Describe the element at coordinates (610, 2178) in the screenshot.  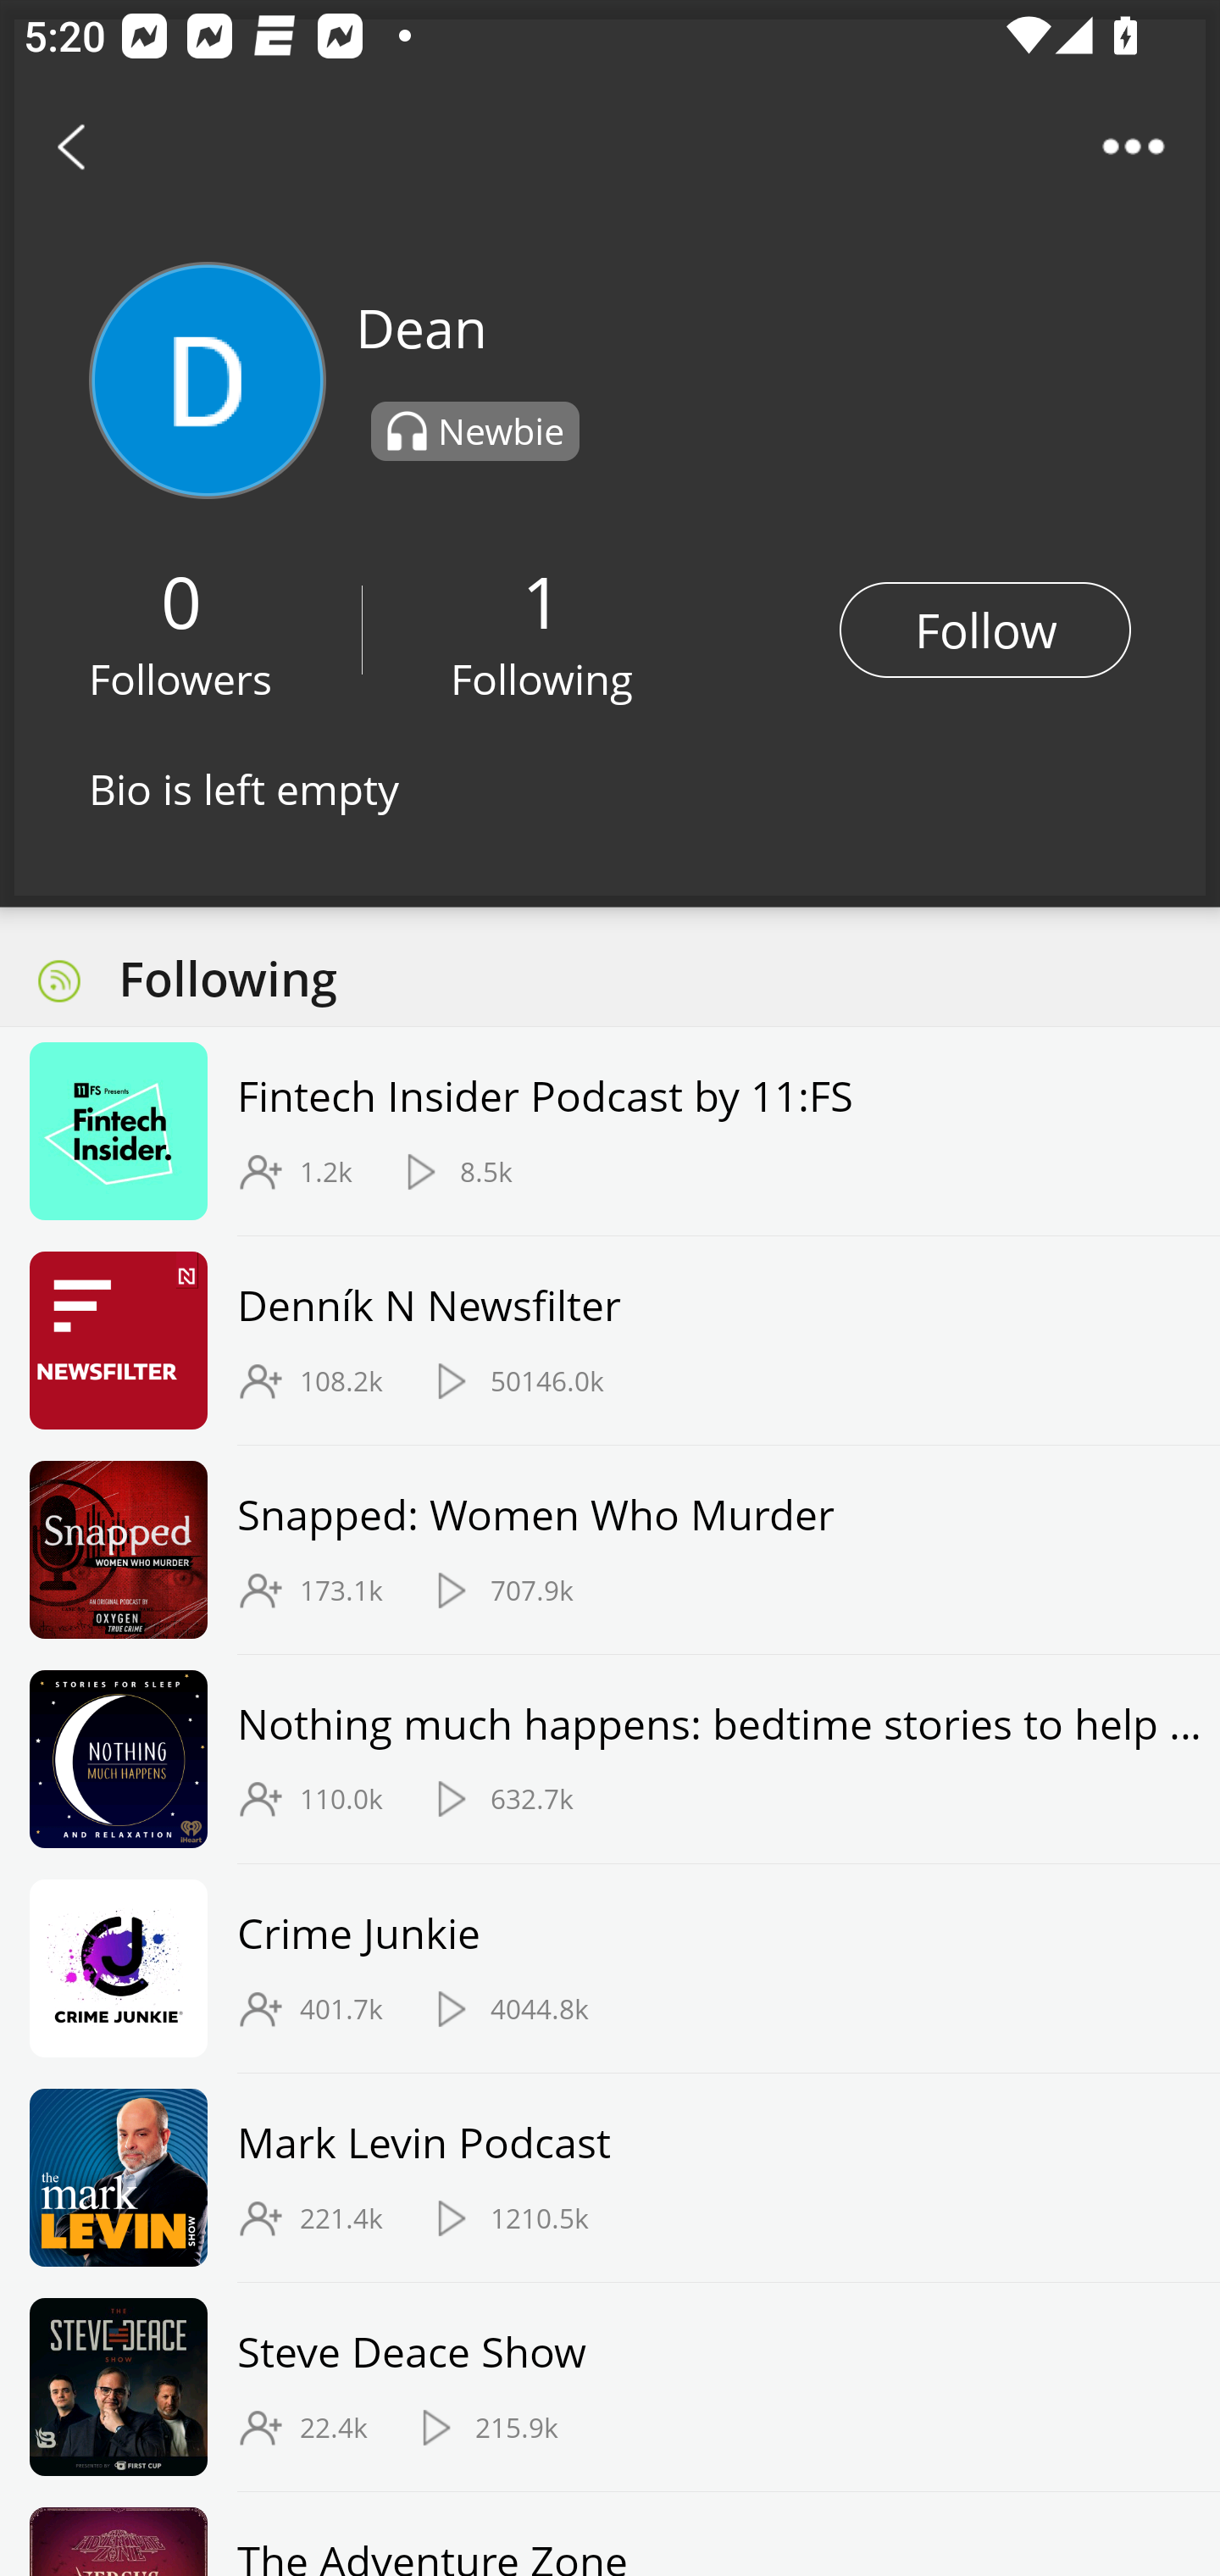
I see `Mark Levin Podcast 221.4k 1210.5k` at that location.